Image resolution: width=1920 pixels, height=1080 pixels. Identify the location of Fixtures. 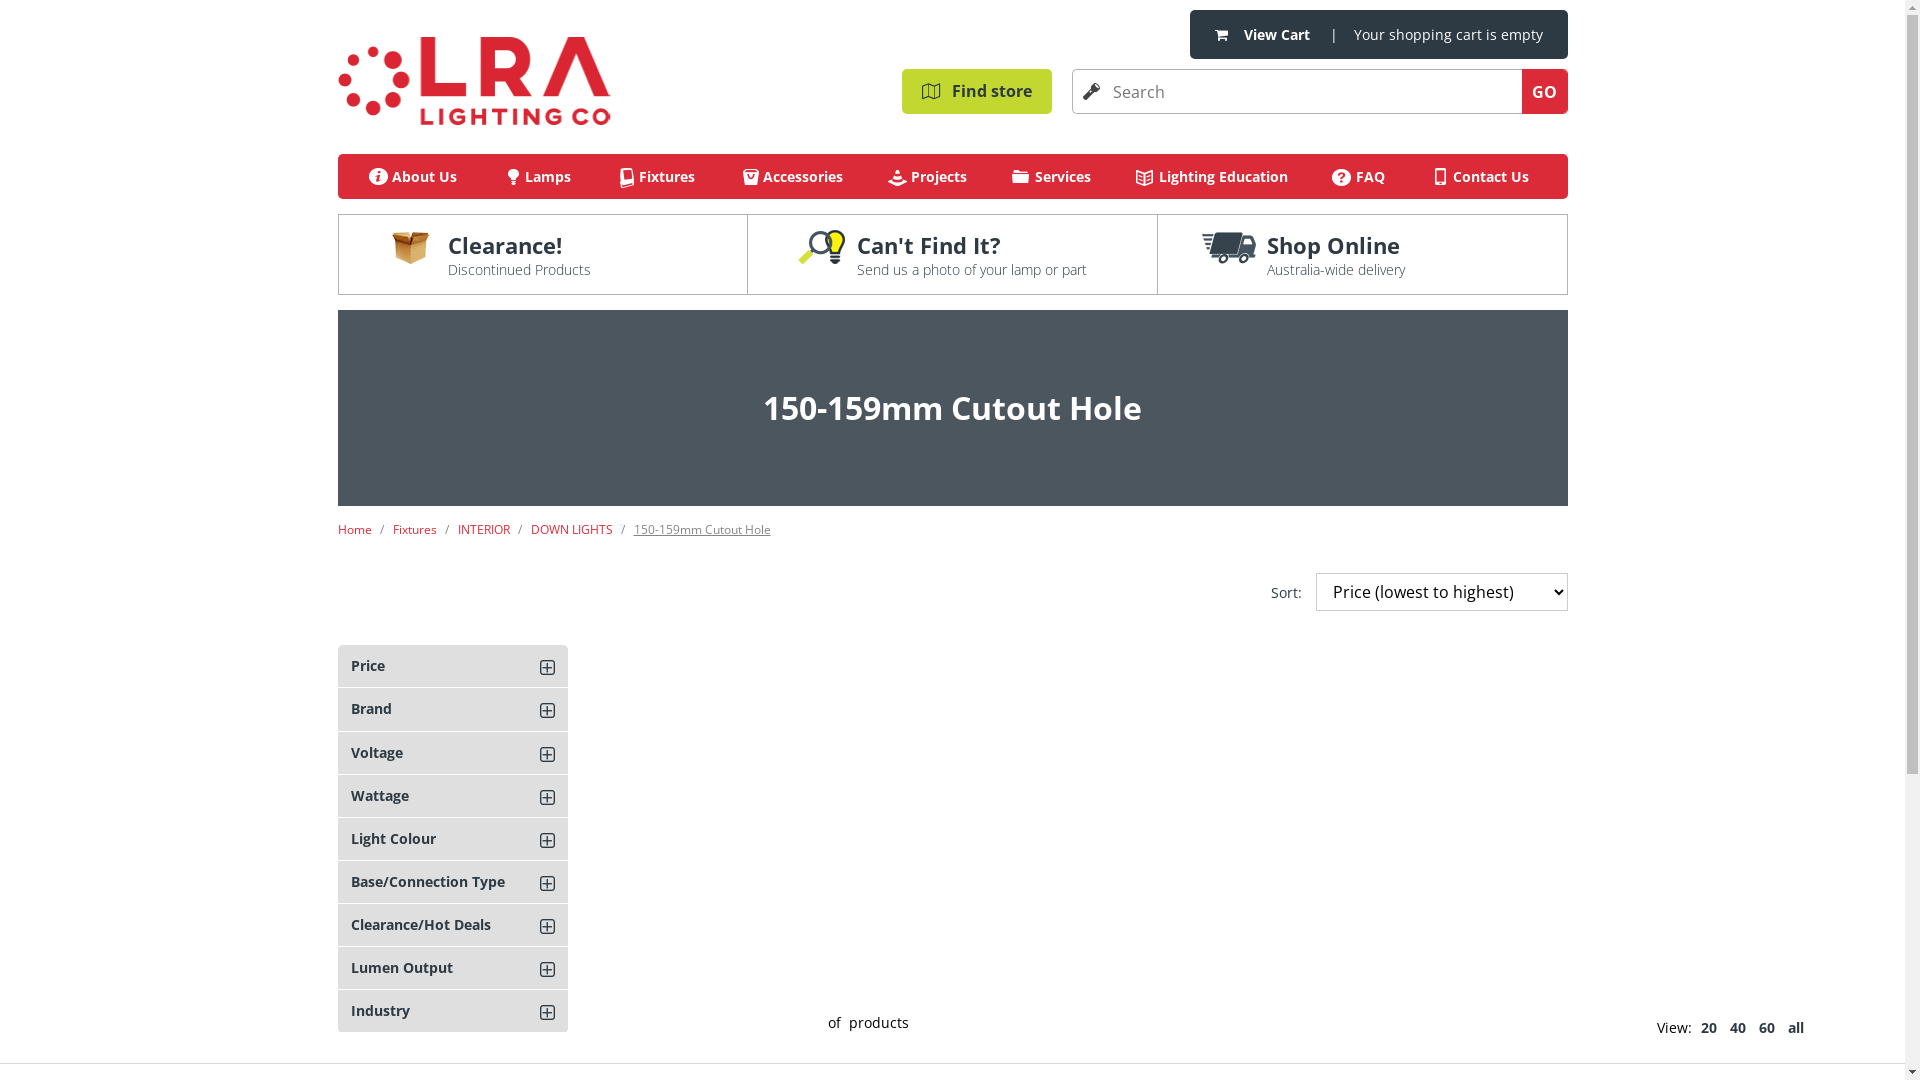
(423, 530).